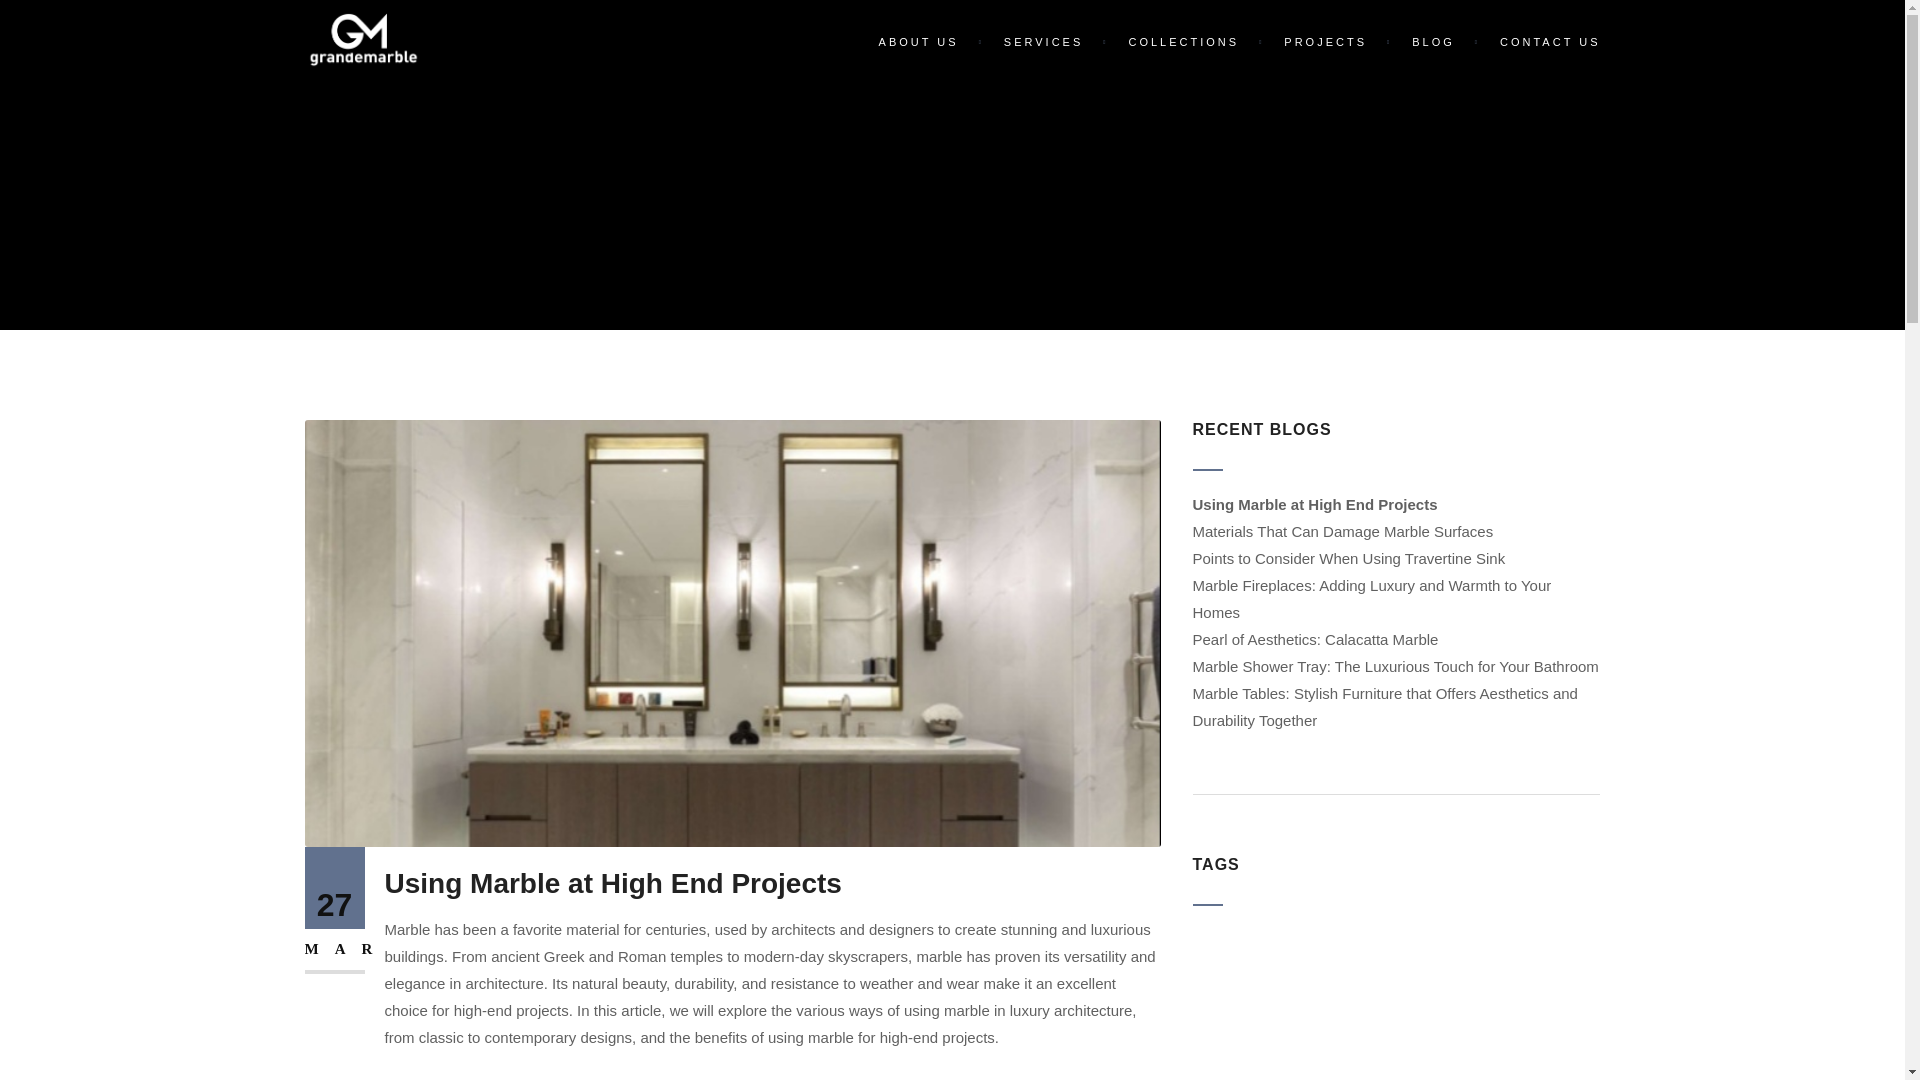 Image resolution: width=1920 pixels, height=1080 pixels. Describe the element at coordinates (1328, 42) in the screenshot. I see `PROJECTS` at that location.